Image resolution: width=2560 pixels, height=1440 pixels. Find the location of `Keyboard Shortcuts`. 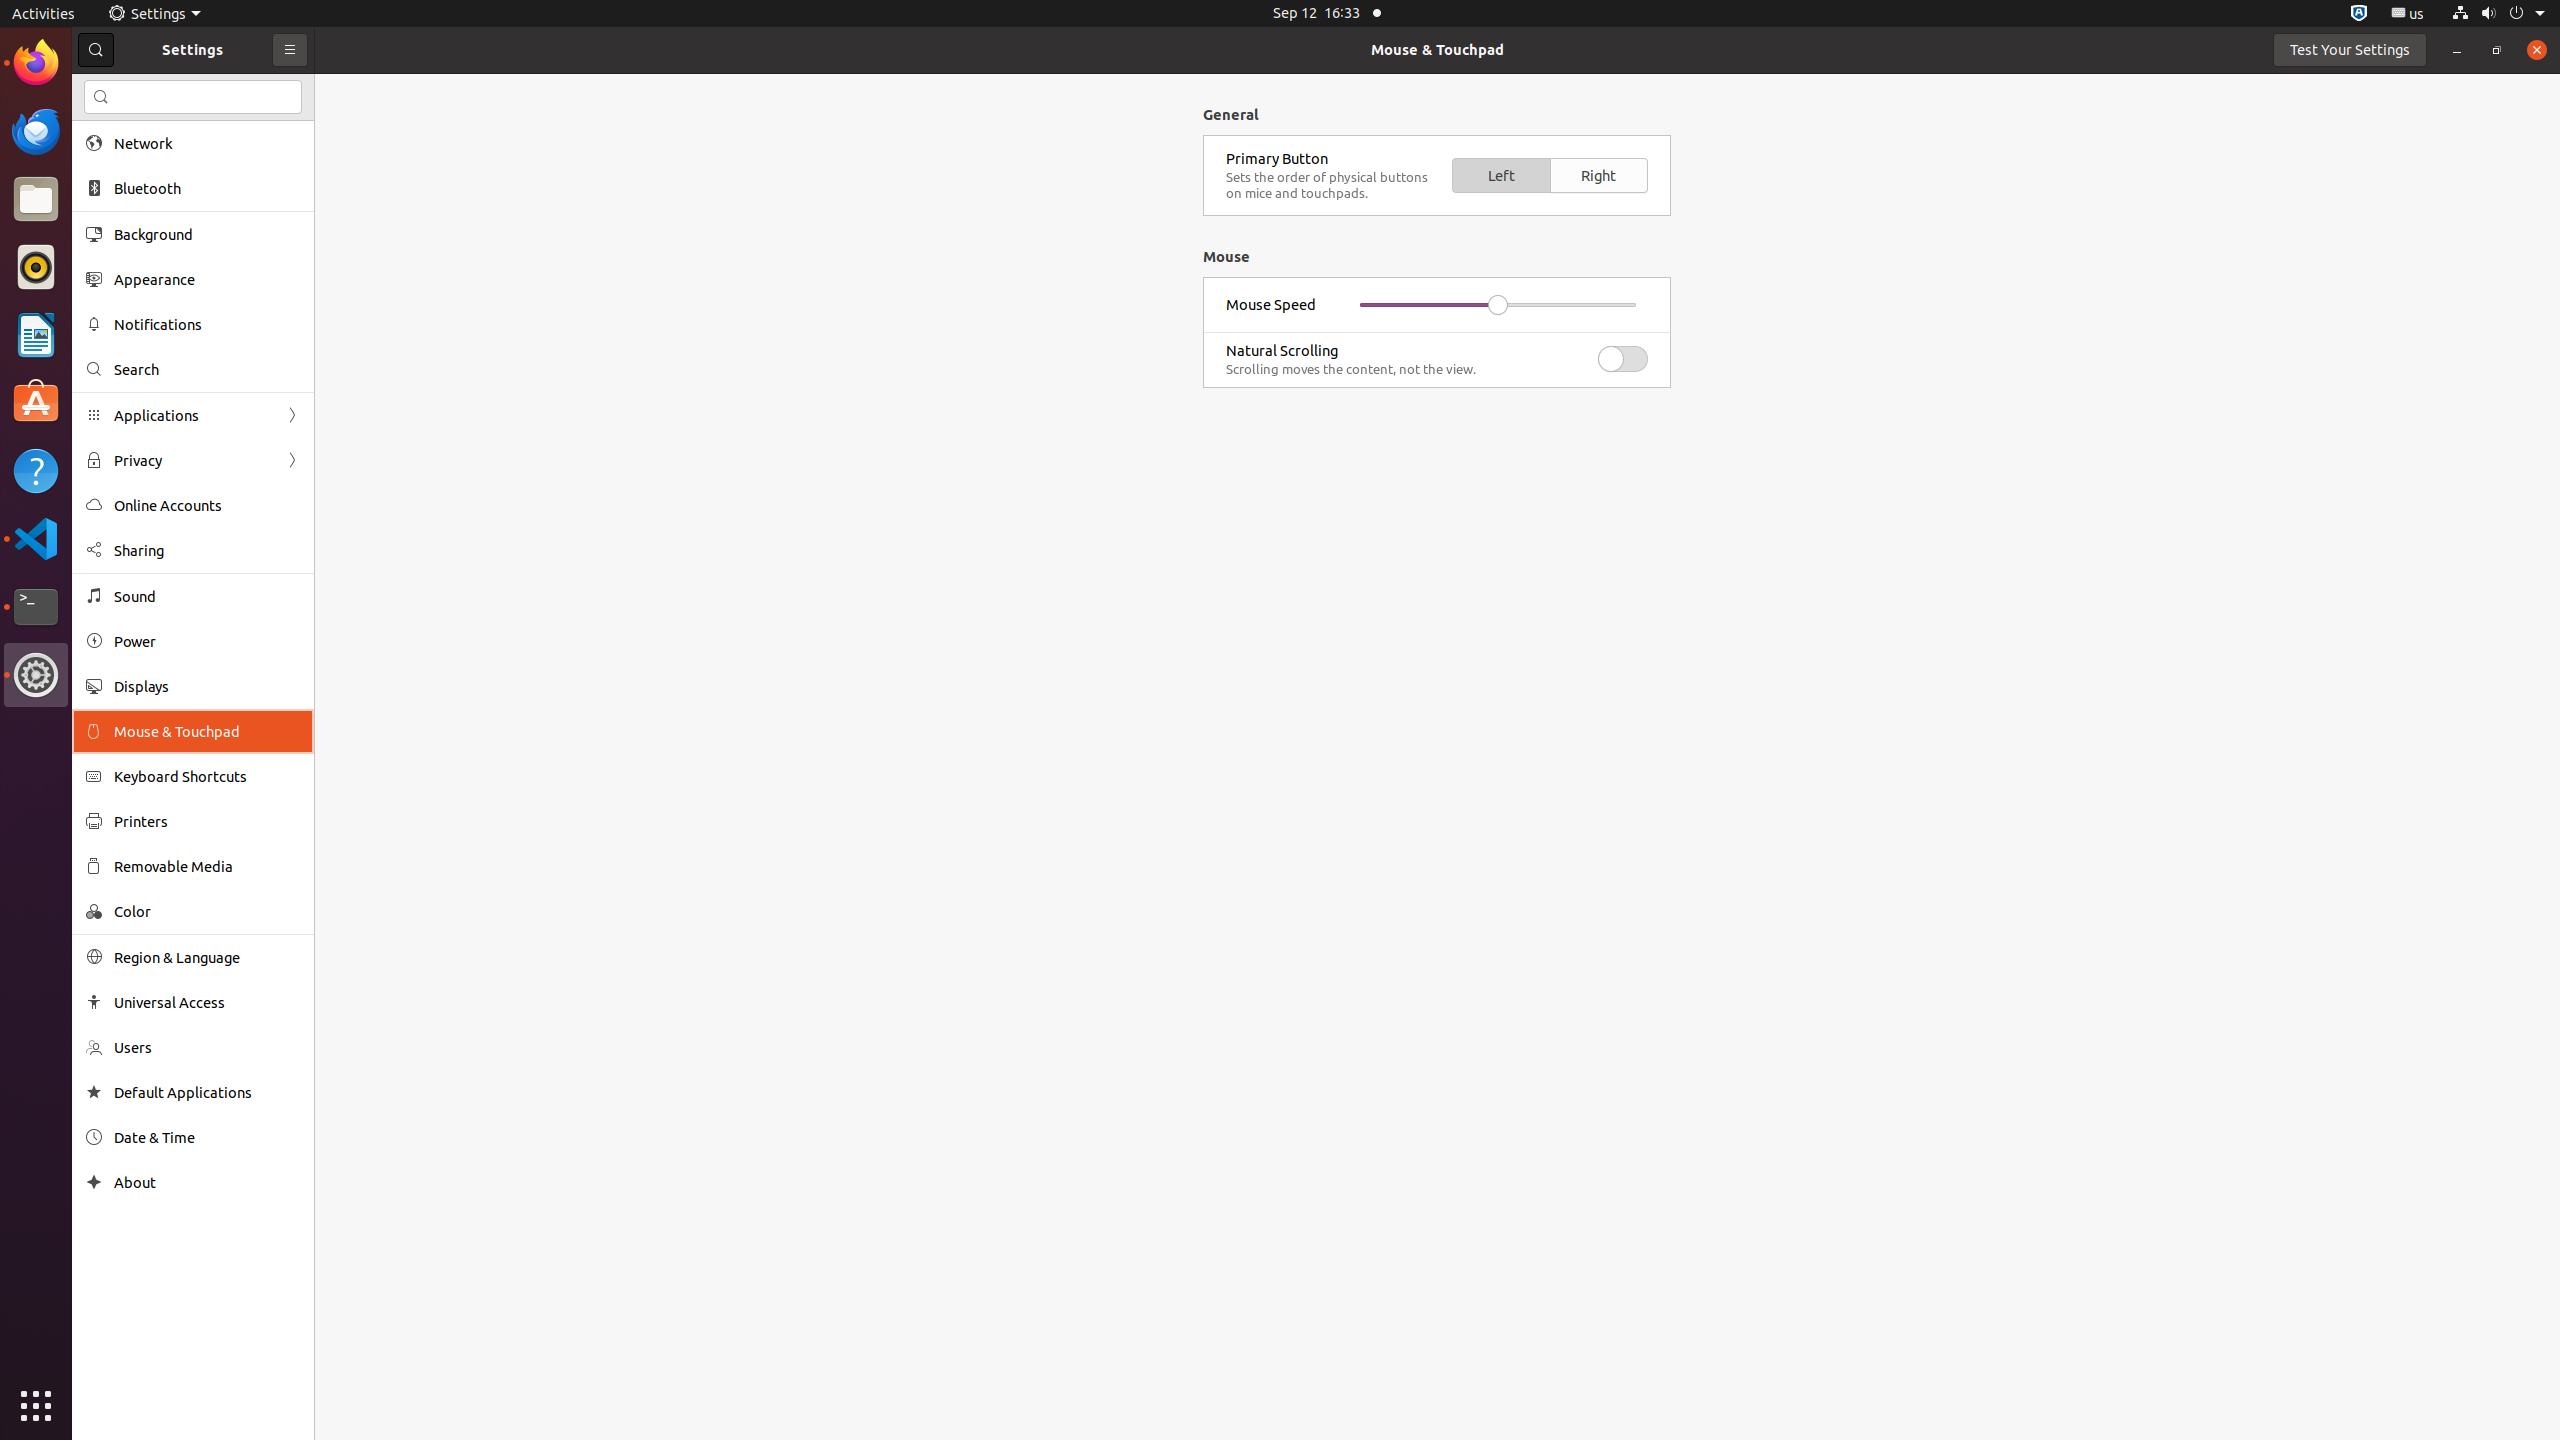

Keyboard Shortcuts is located at coordinates (207, 776).